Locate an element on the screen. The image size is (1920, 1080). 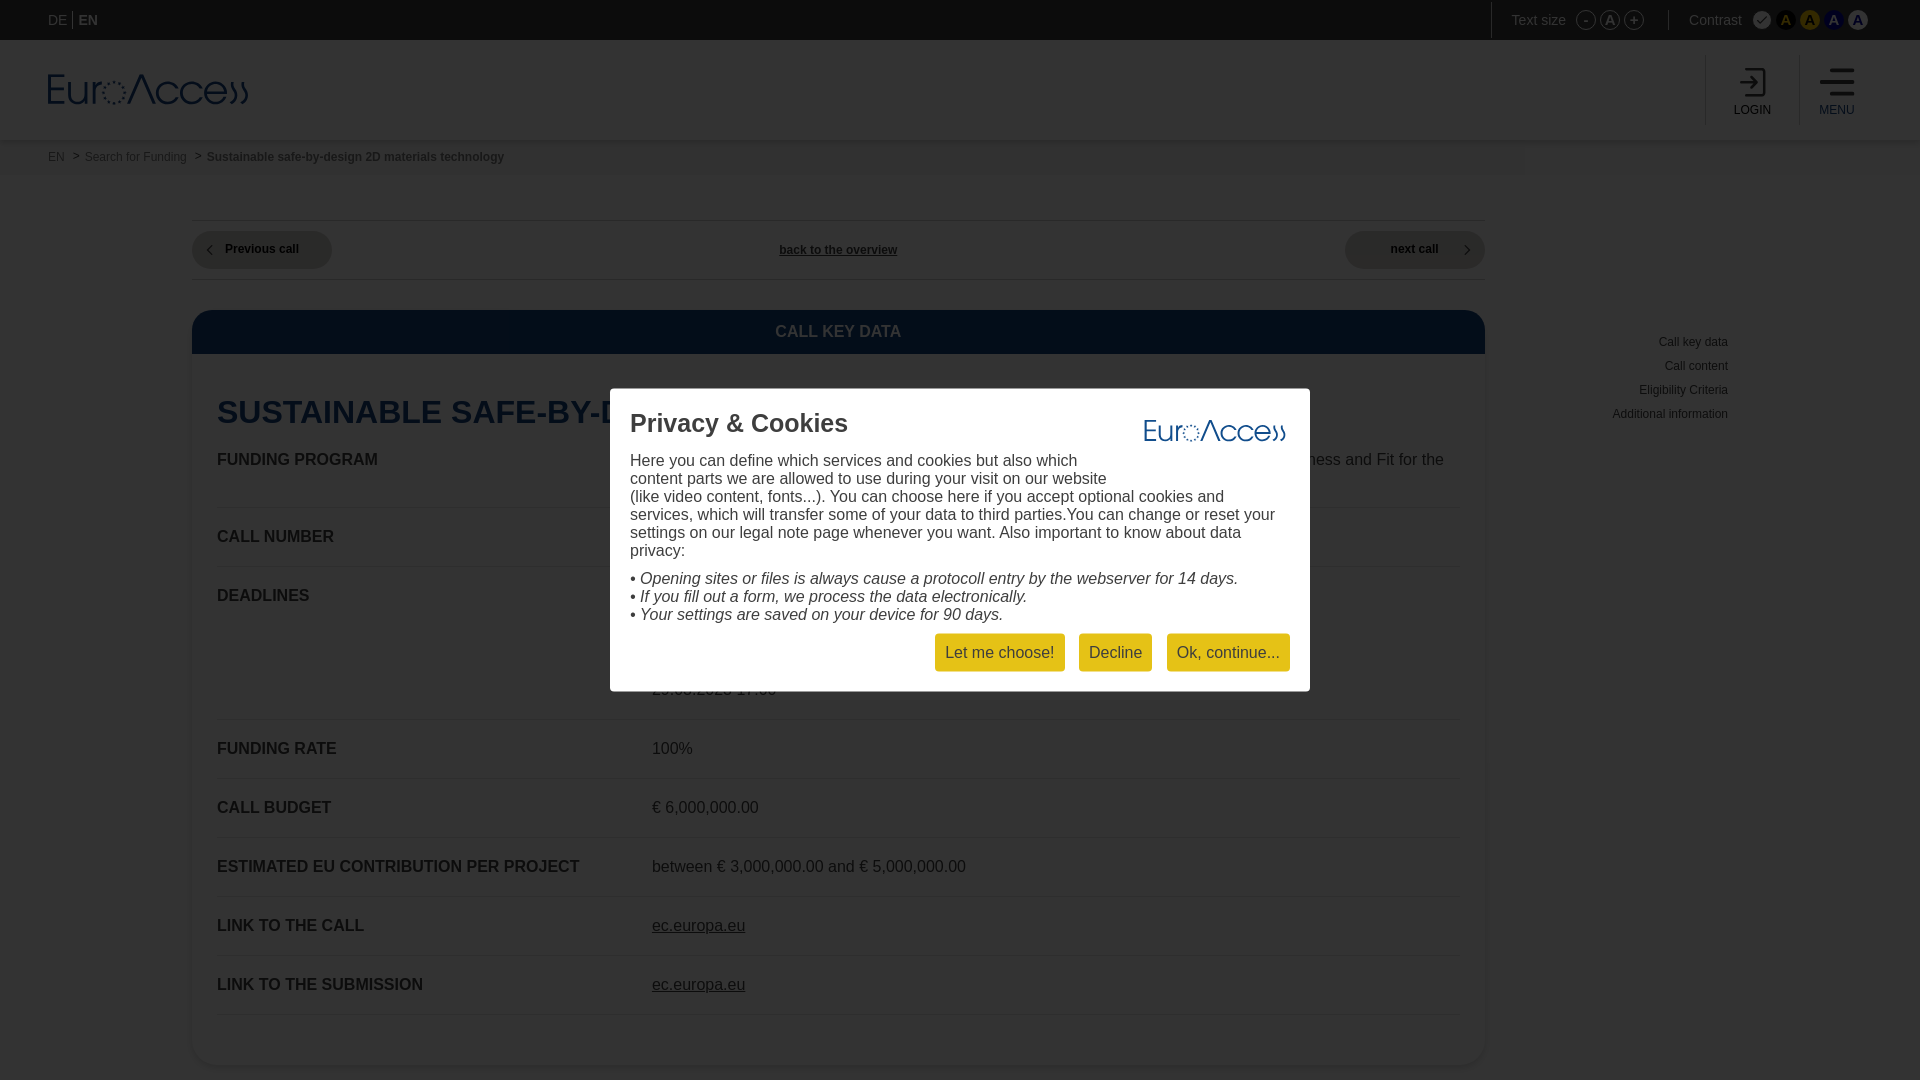
DE is located at coordinates (58, 20).